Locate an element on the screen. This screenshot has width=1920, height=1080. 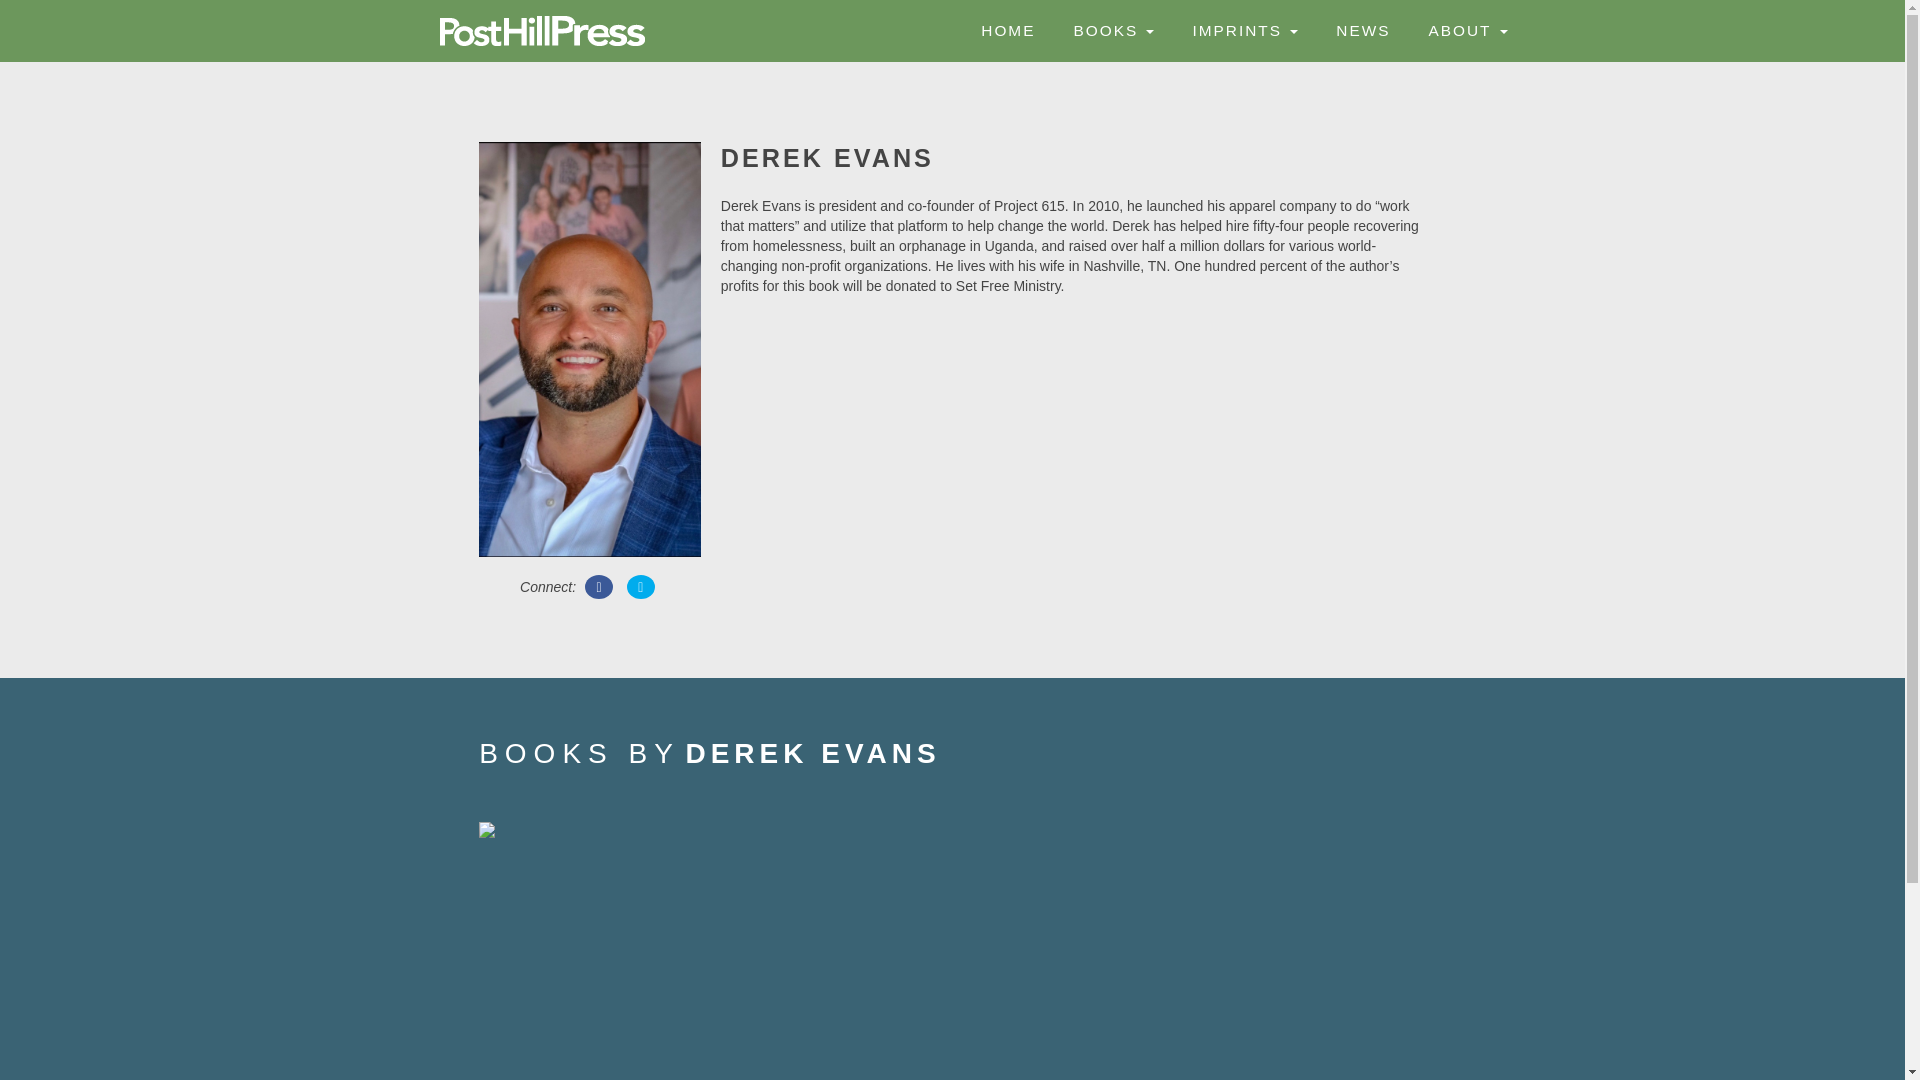
IMPRINTS is located at coordinates (1241, 30).